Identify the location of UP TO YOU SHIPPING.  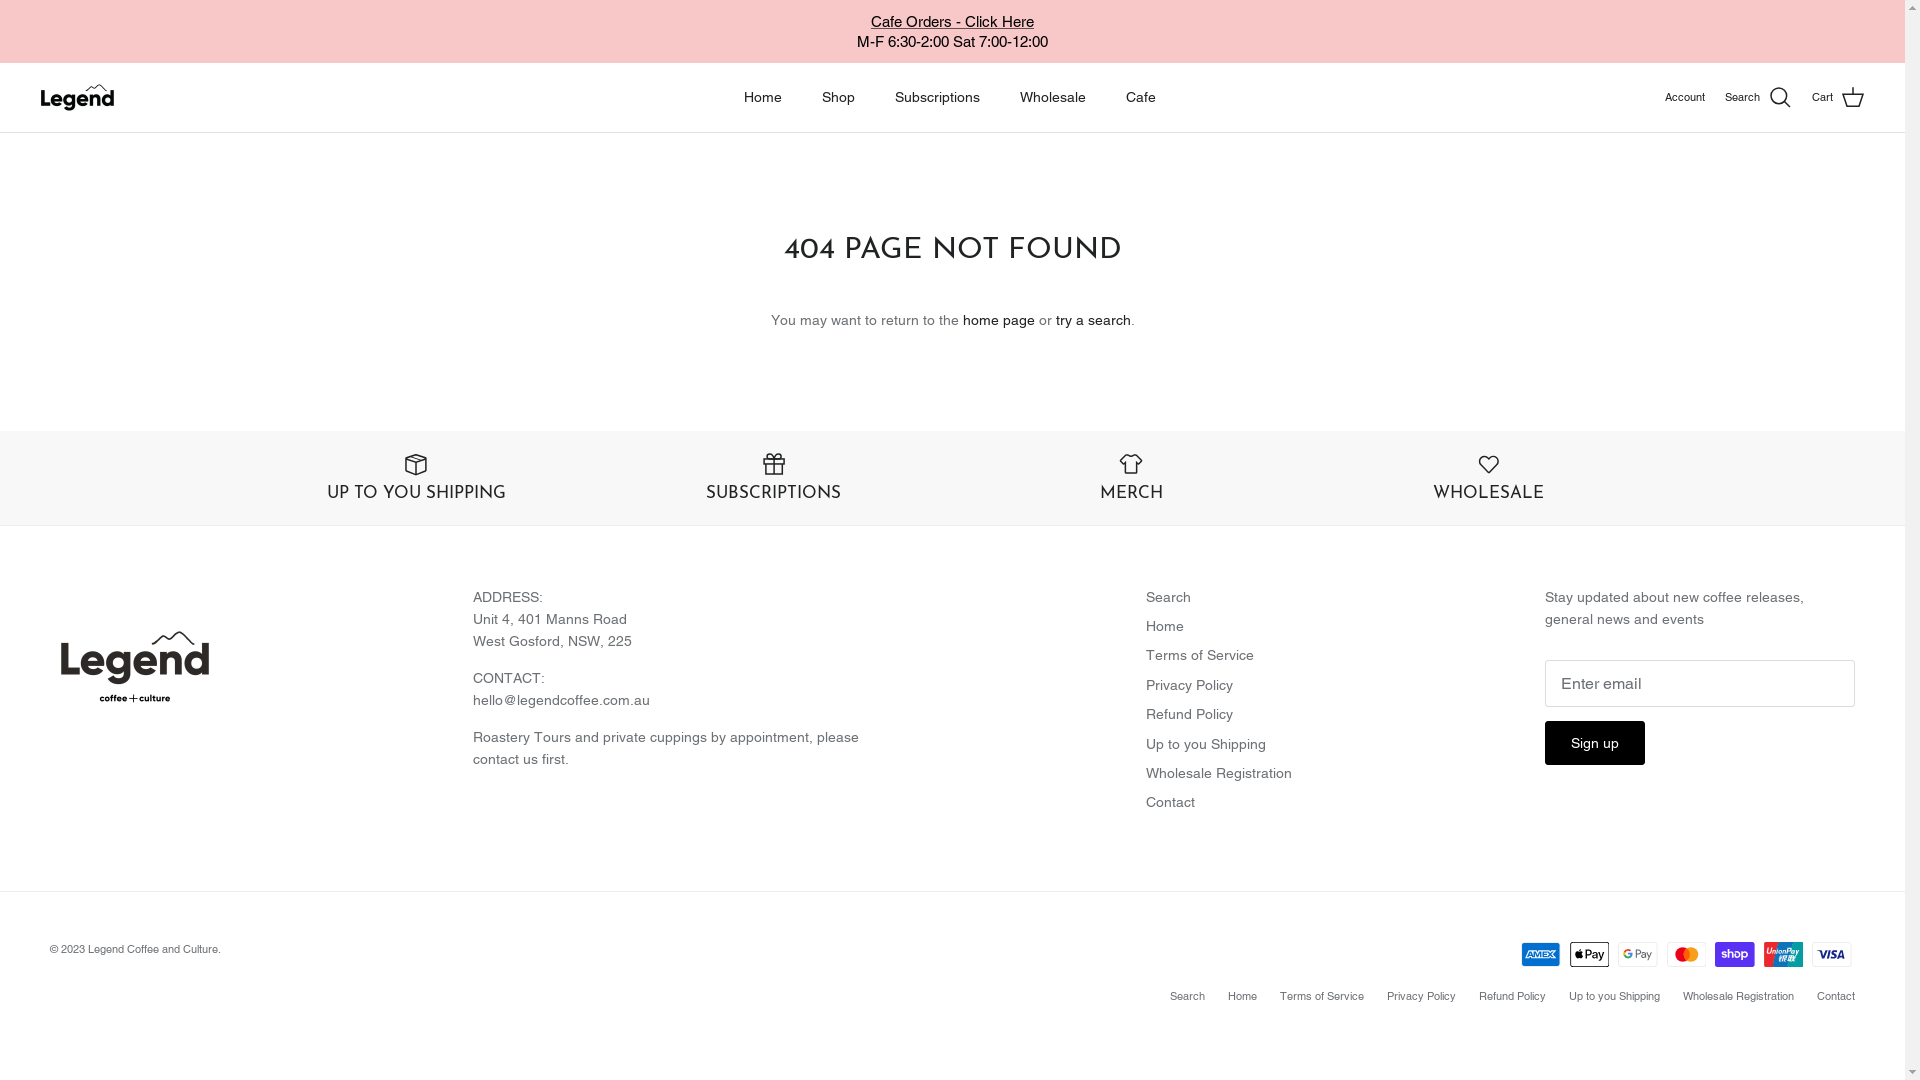
(416, 478).